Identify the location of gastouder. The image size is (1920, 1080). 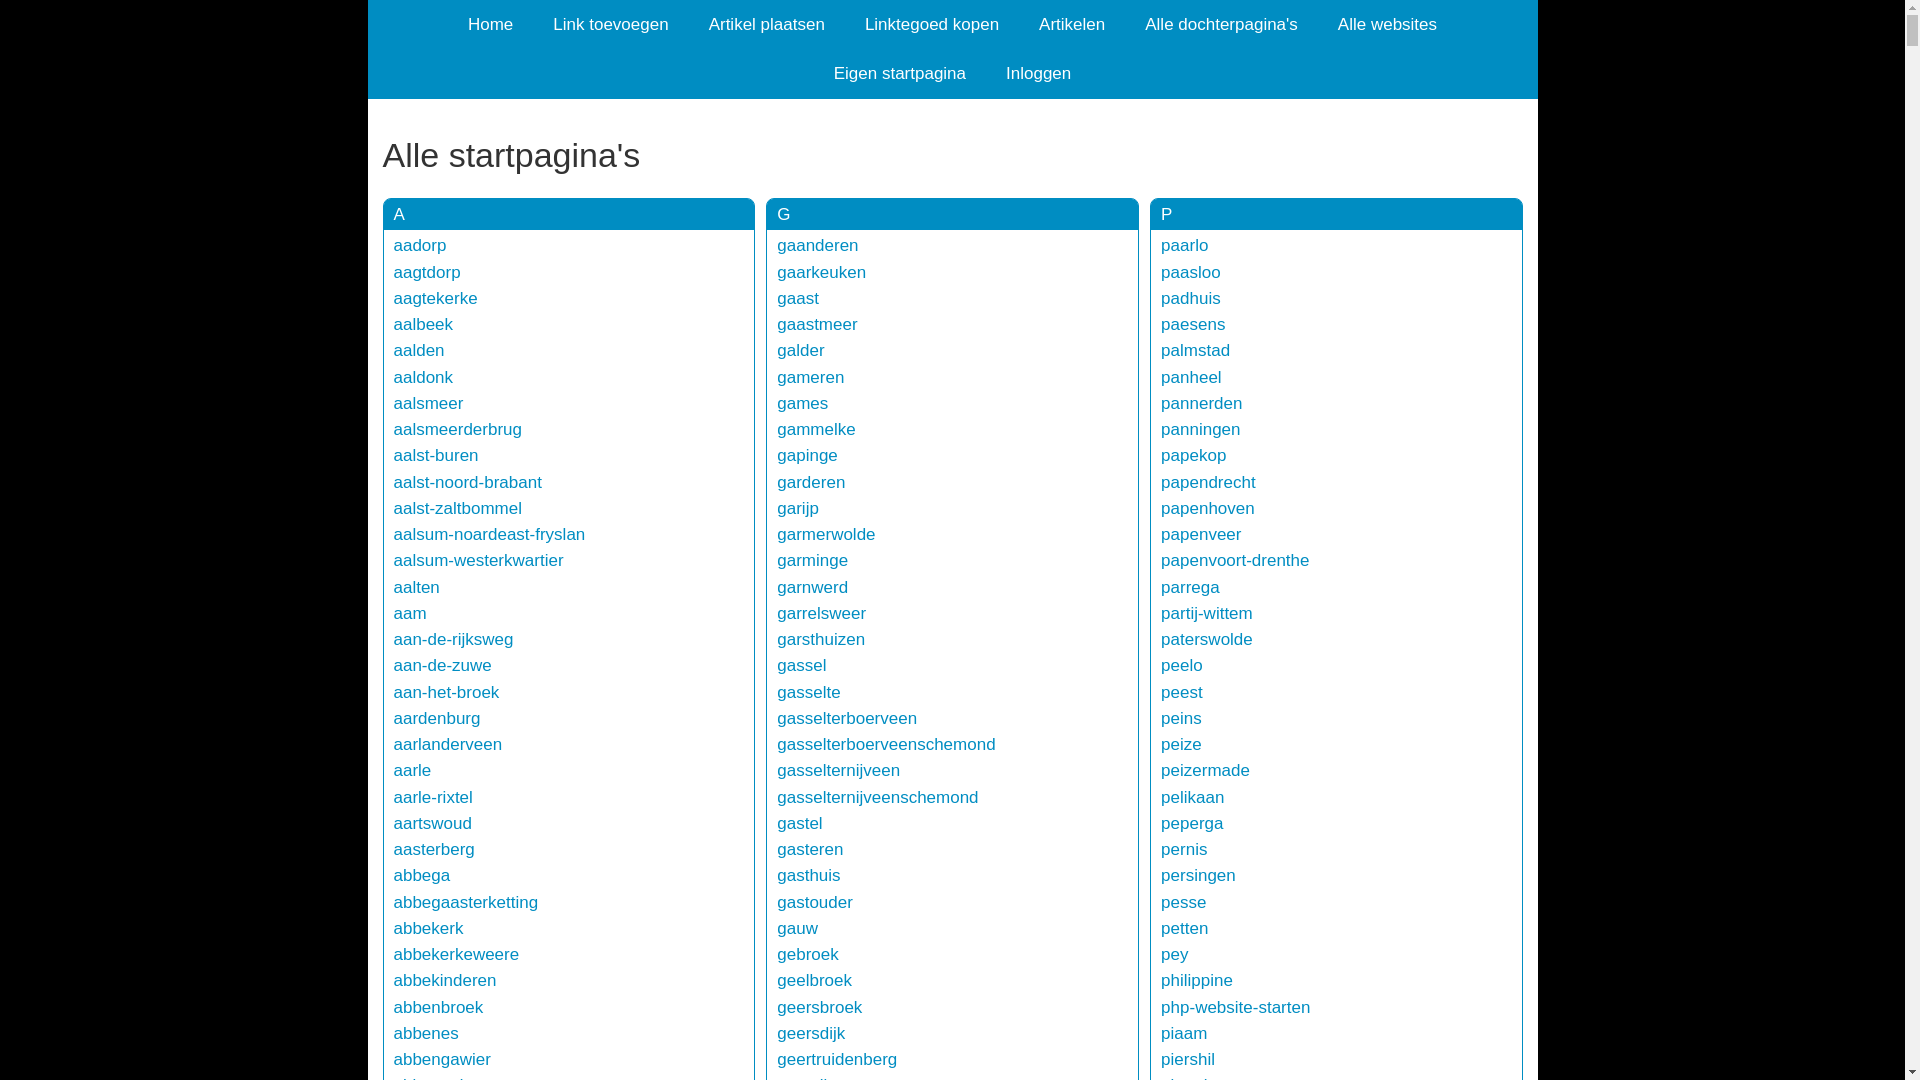
(815, 902).